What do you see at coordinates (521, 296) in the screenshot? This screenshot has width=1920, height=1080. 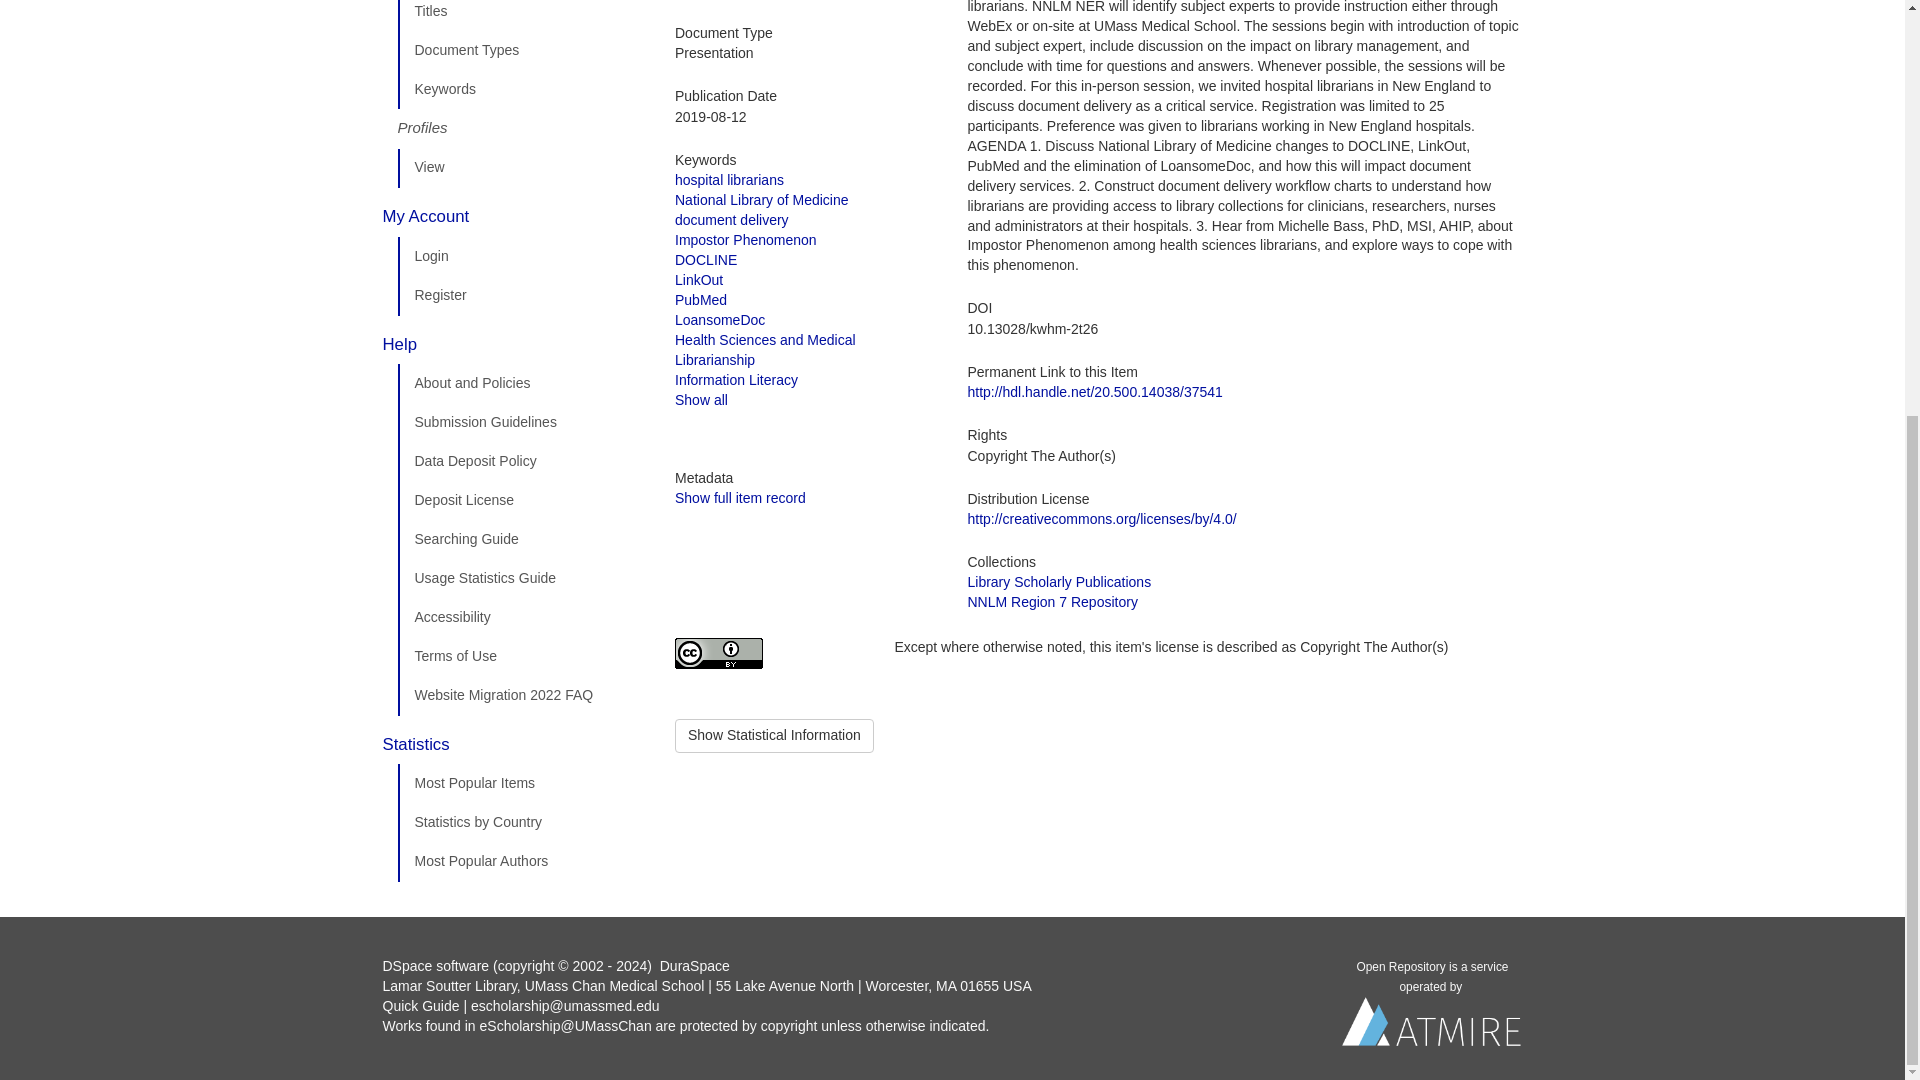 I see `Register` at bounding box center [521, 296].